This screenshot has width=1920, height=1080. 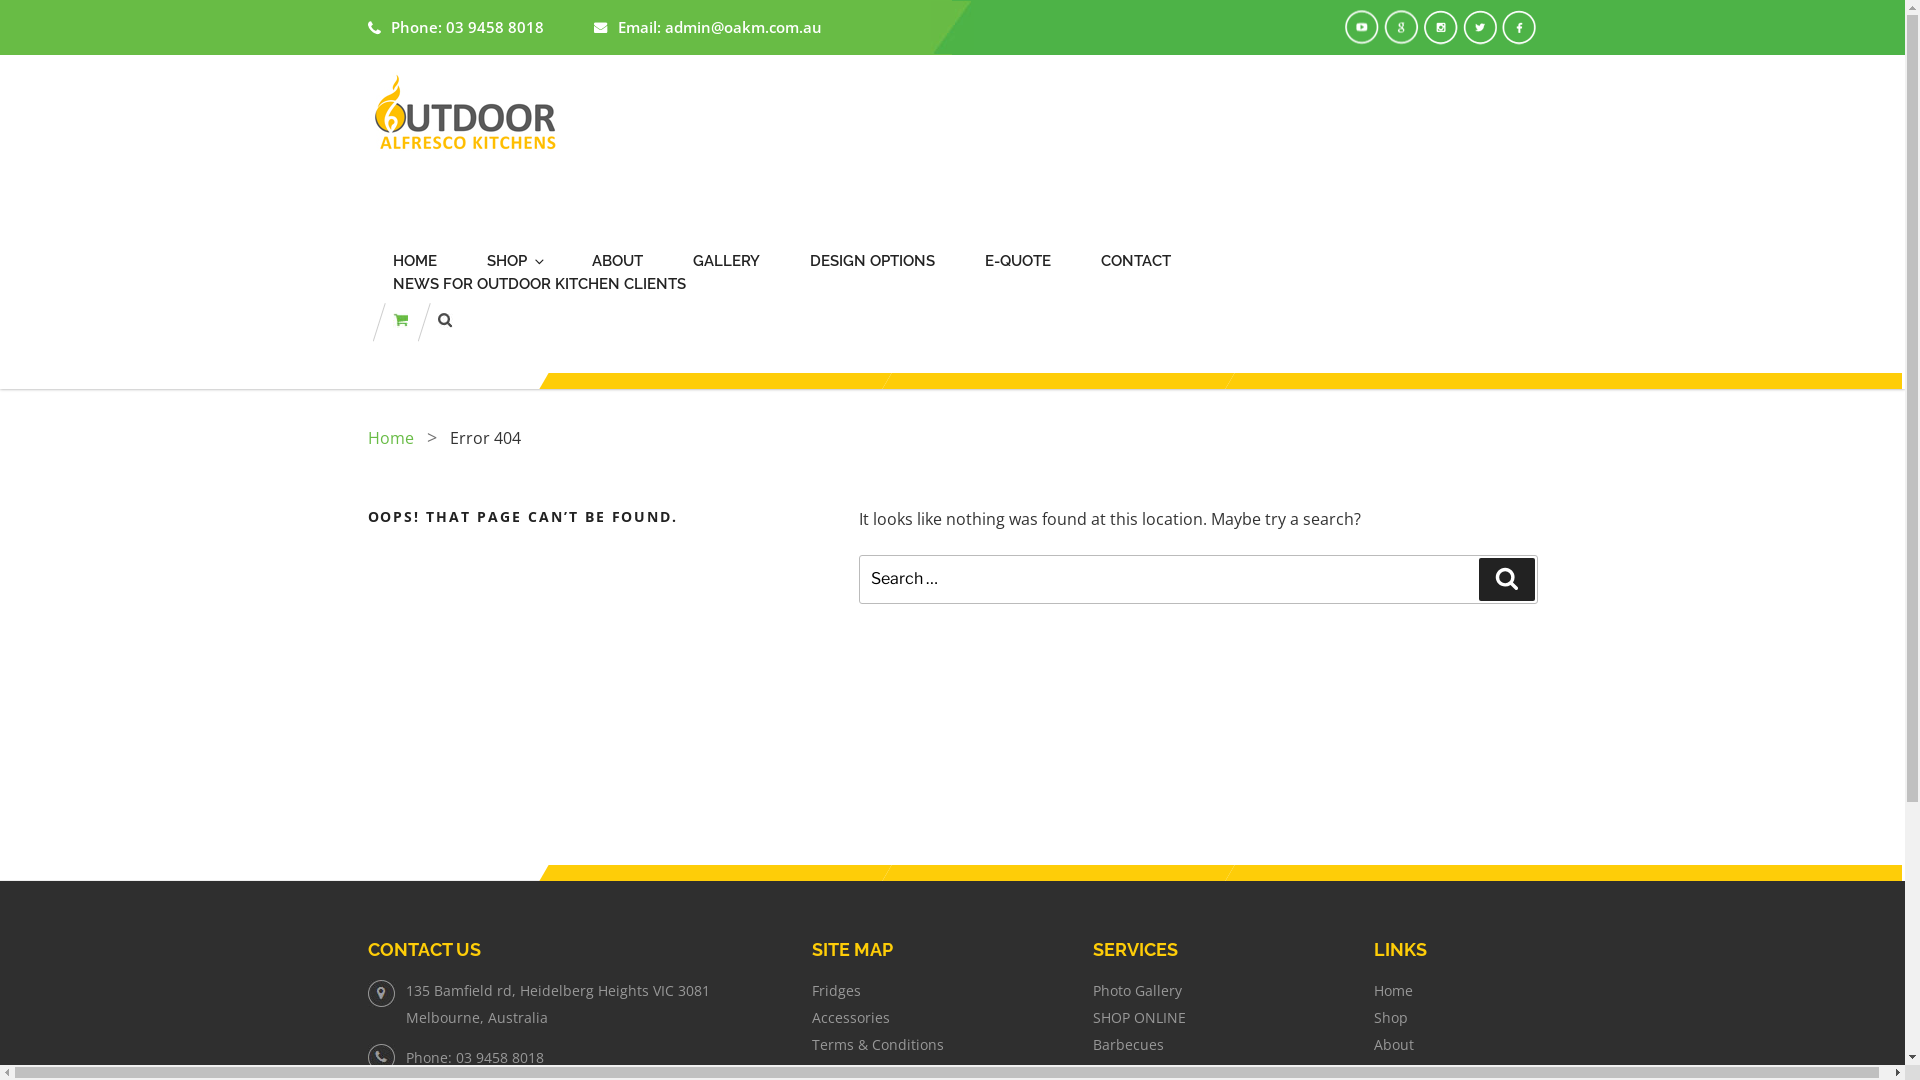 What do you see at coordinates (414, 262) in the screenshot?
I see `HOME` at bounding box center [414, 262].